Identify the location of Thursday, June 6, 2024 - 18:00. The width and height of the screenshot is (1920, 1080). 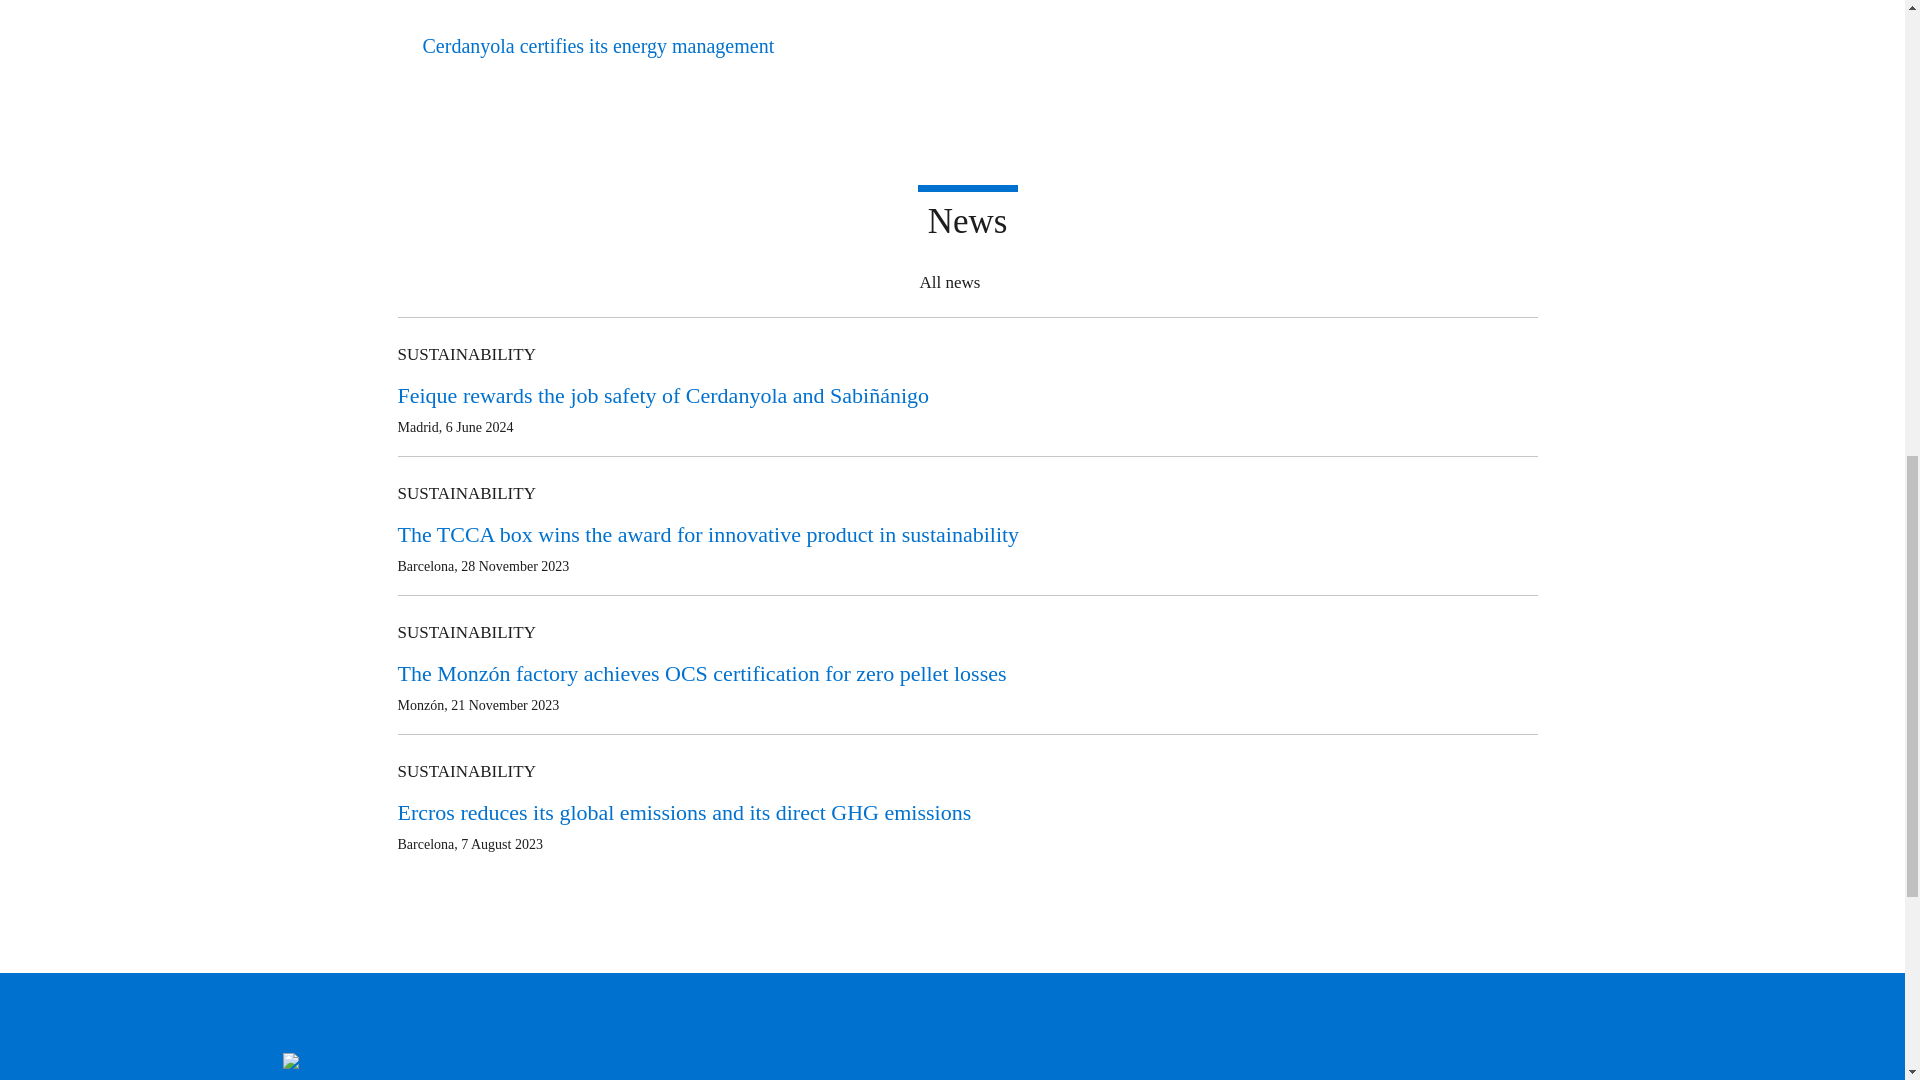
(480, 428).